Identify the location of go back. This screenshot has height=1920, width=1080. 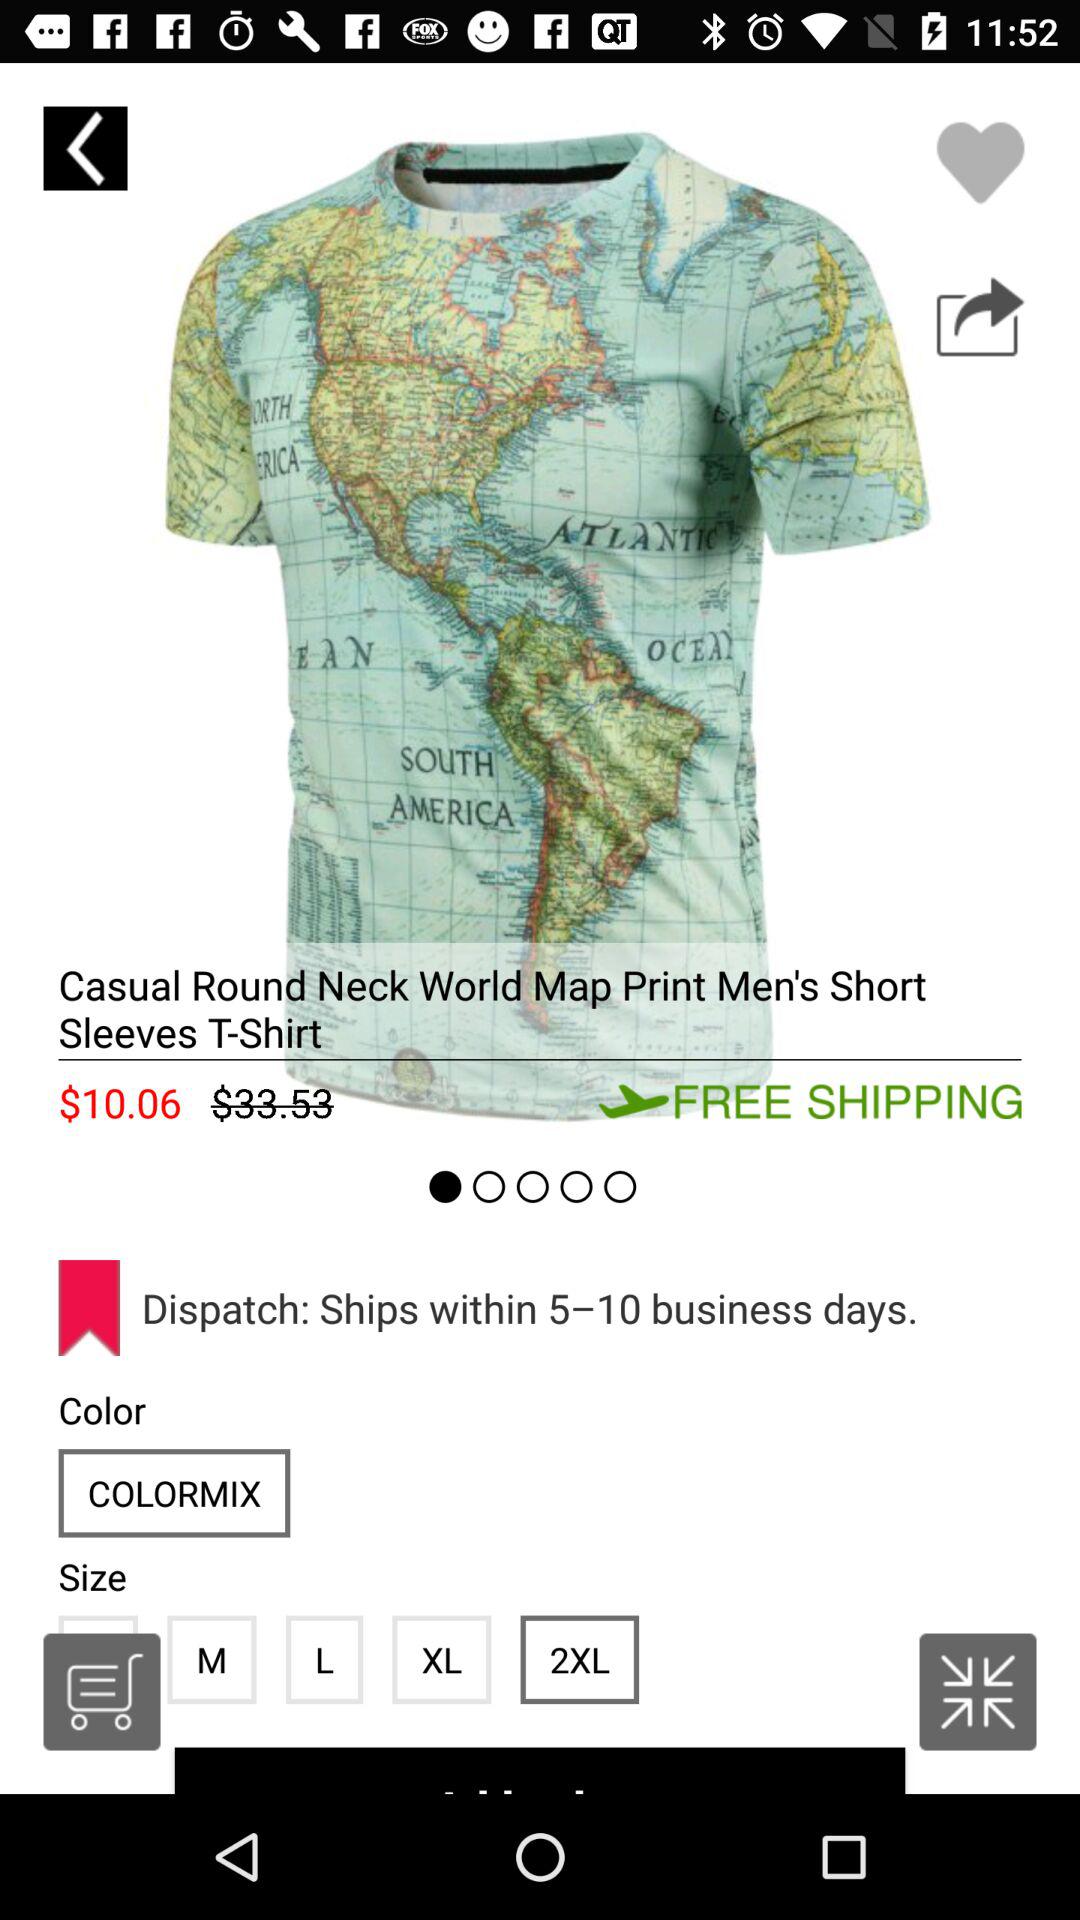
(85, 148).